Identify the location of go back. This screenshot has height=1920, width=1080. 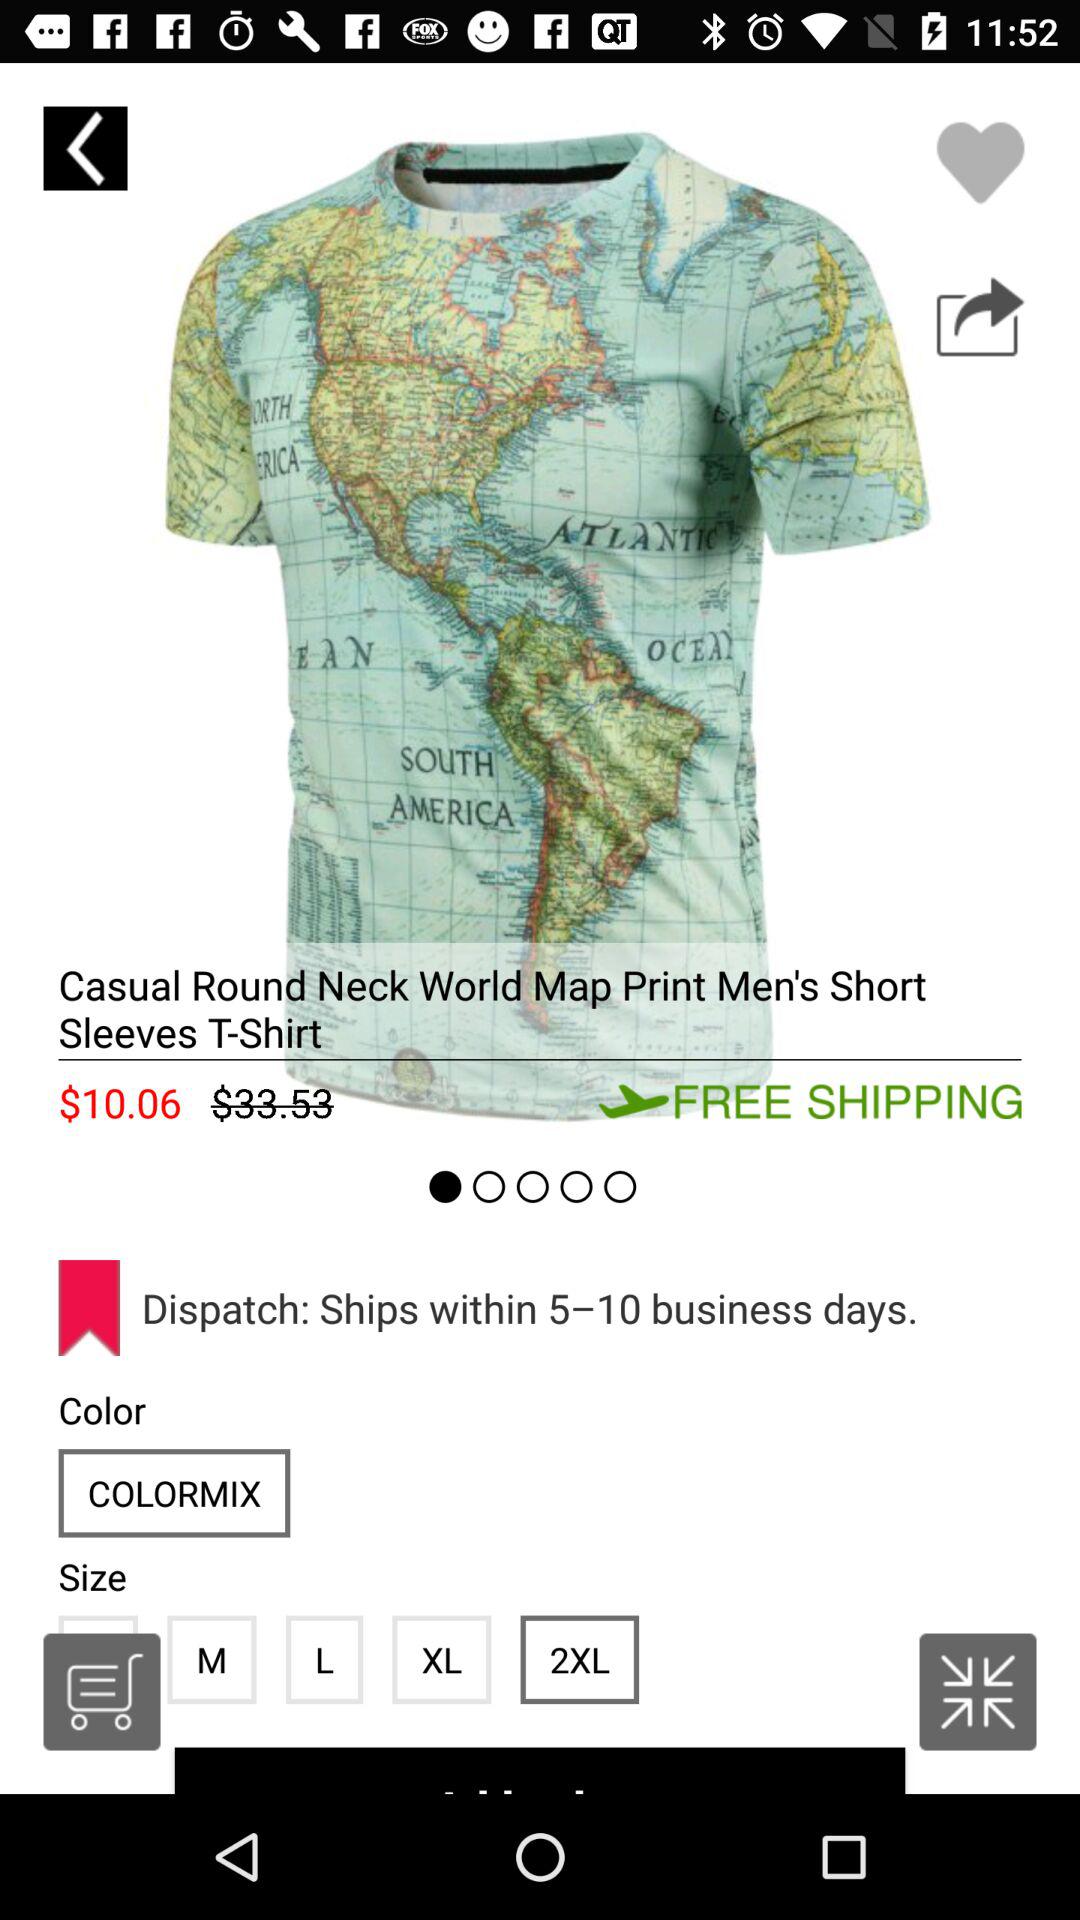
(85, 148).